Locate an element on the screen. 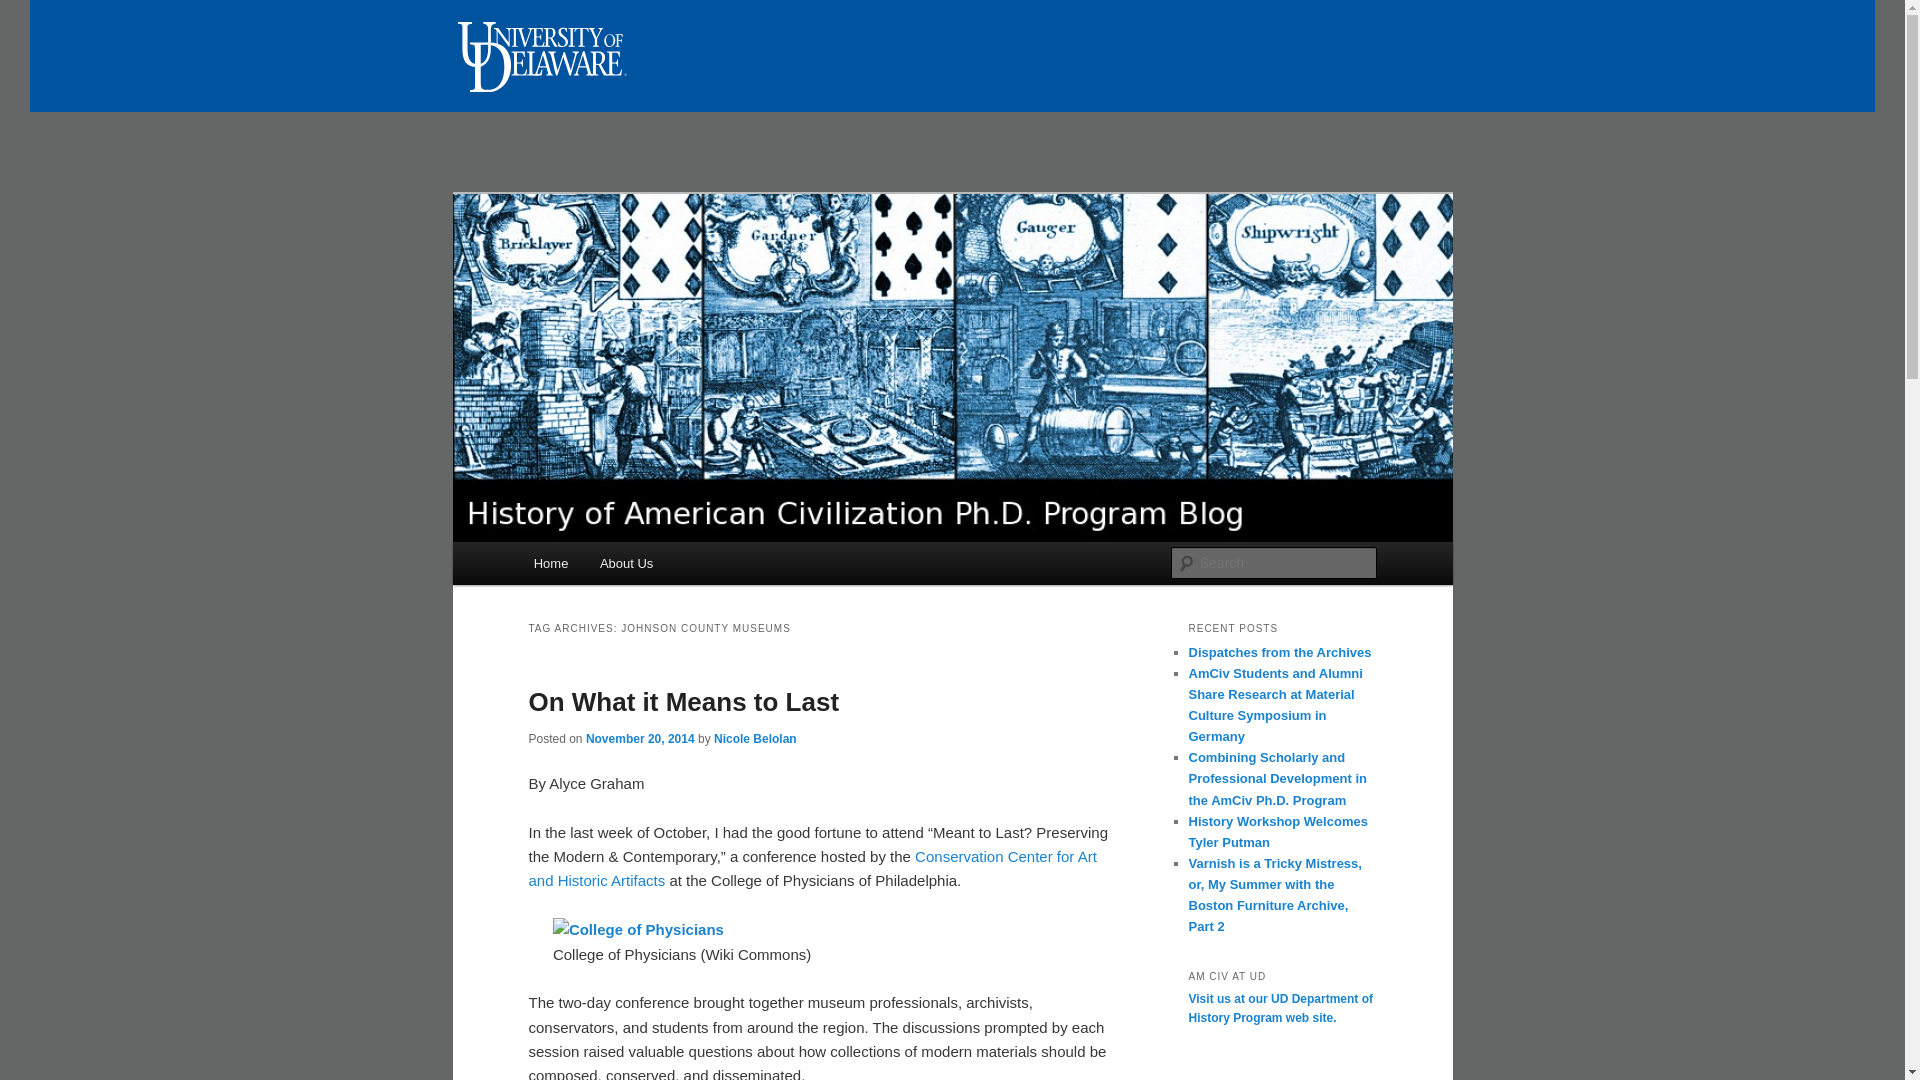 Image resolution: width=1920 pixels, height=1080 pixels. On What it Means to Last is located at coordinates (684, 702).